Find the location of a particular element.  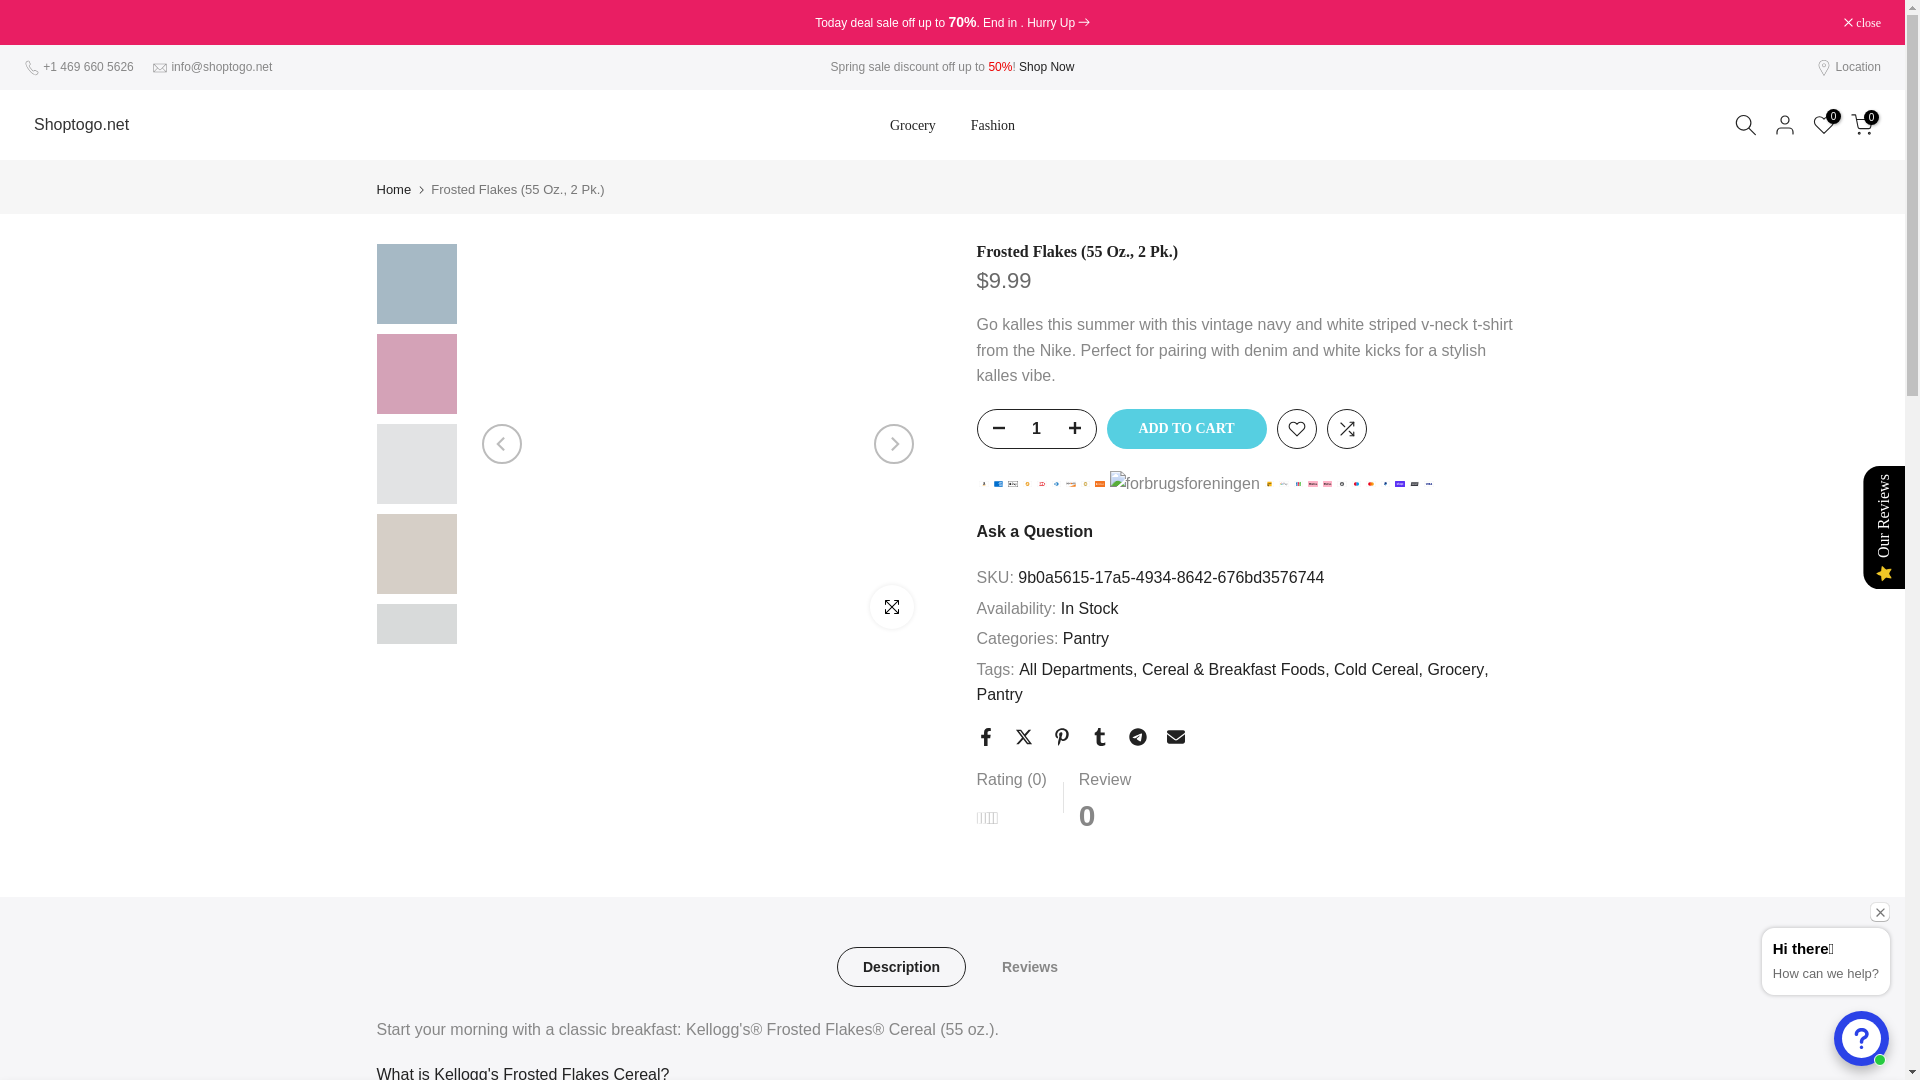

All collections is located at coordinates (1046, 67).